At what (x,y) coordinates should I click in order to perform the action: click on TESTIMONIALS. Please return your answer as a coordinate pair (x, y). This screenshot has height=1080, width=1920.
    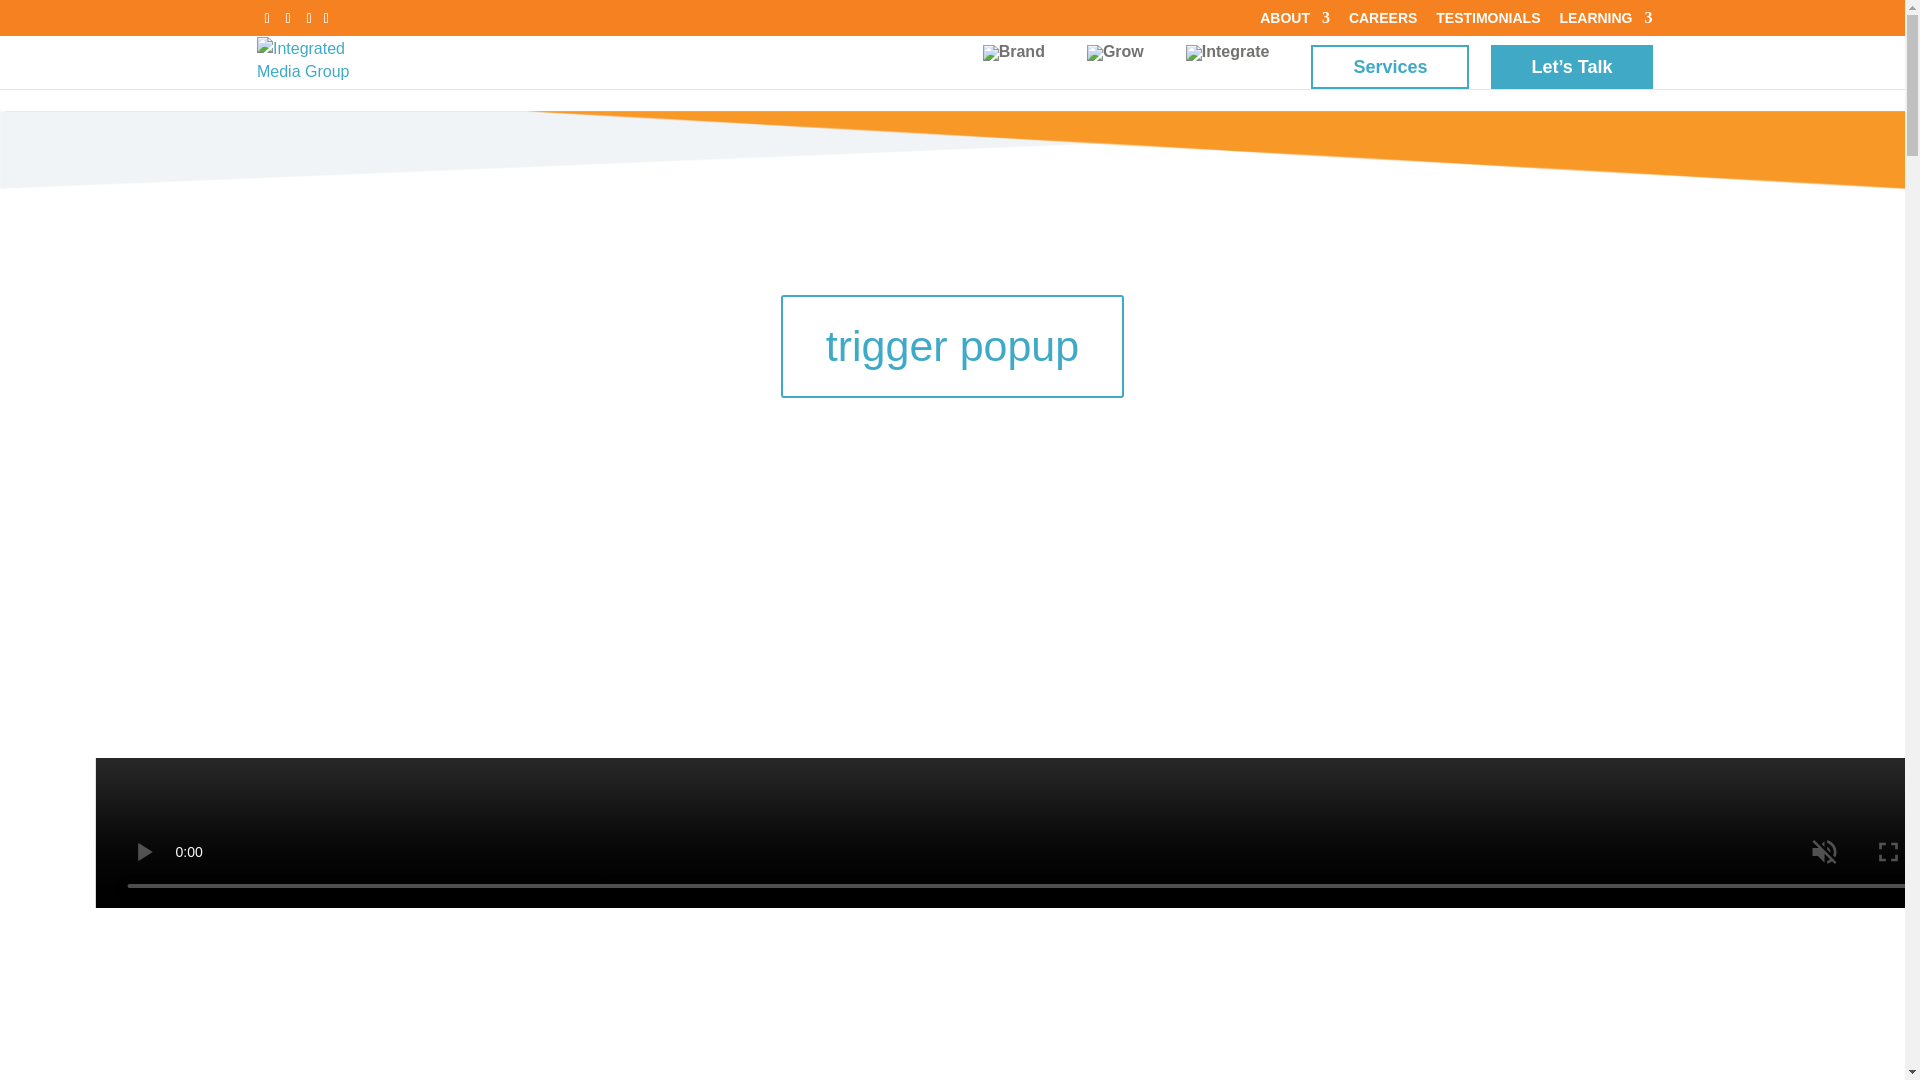
    Looking at the image, I should click on (1488, 22).